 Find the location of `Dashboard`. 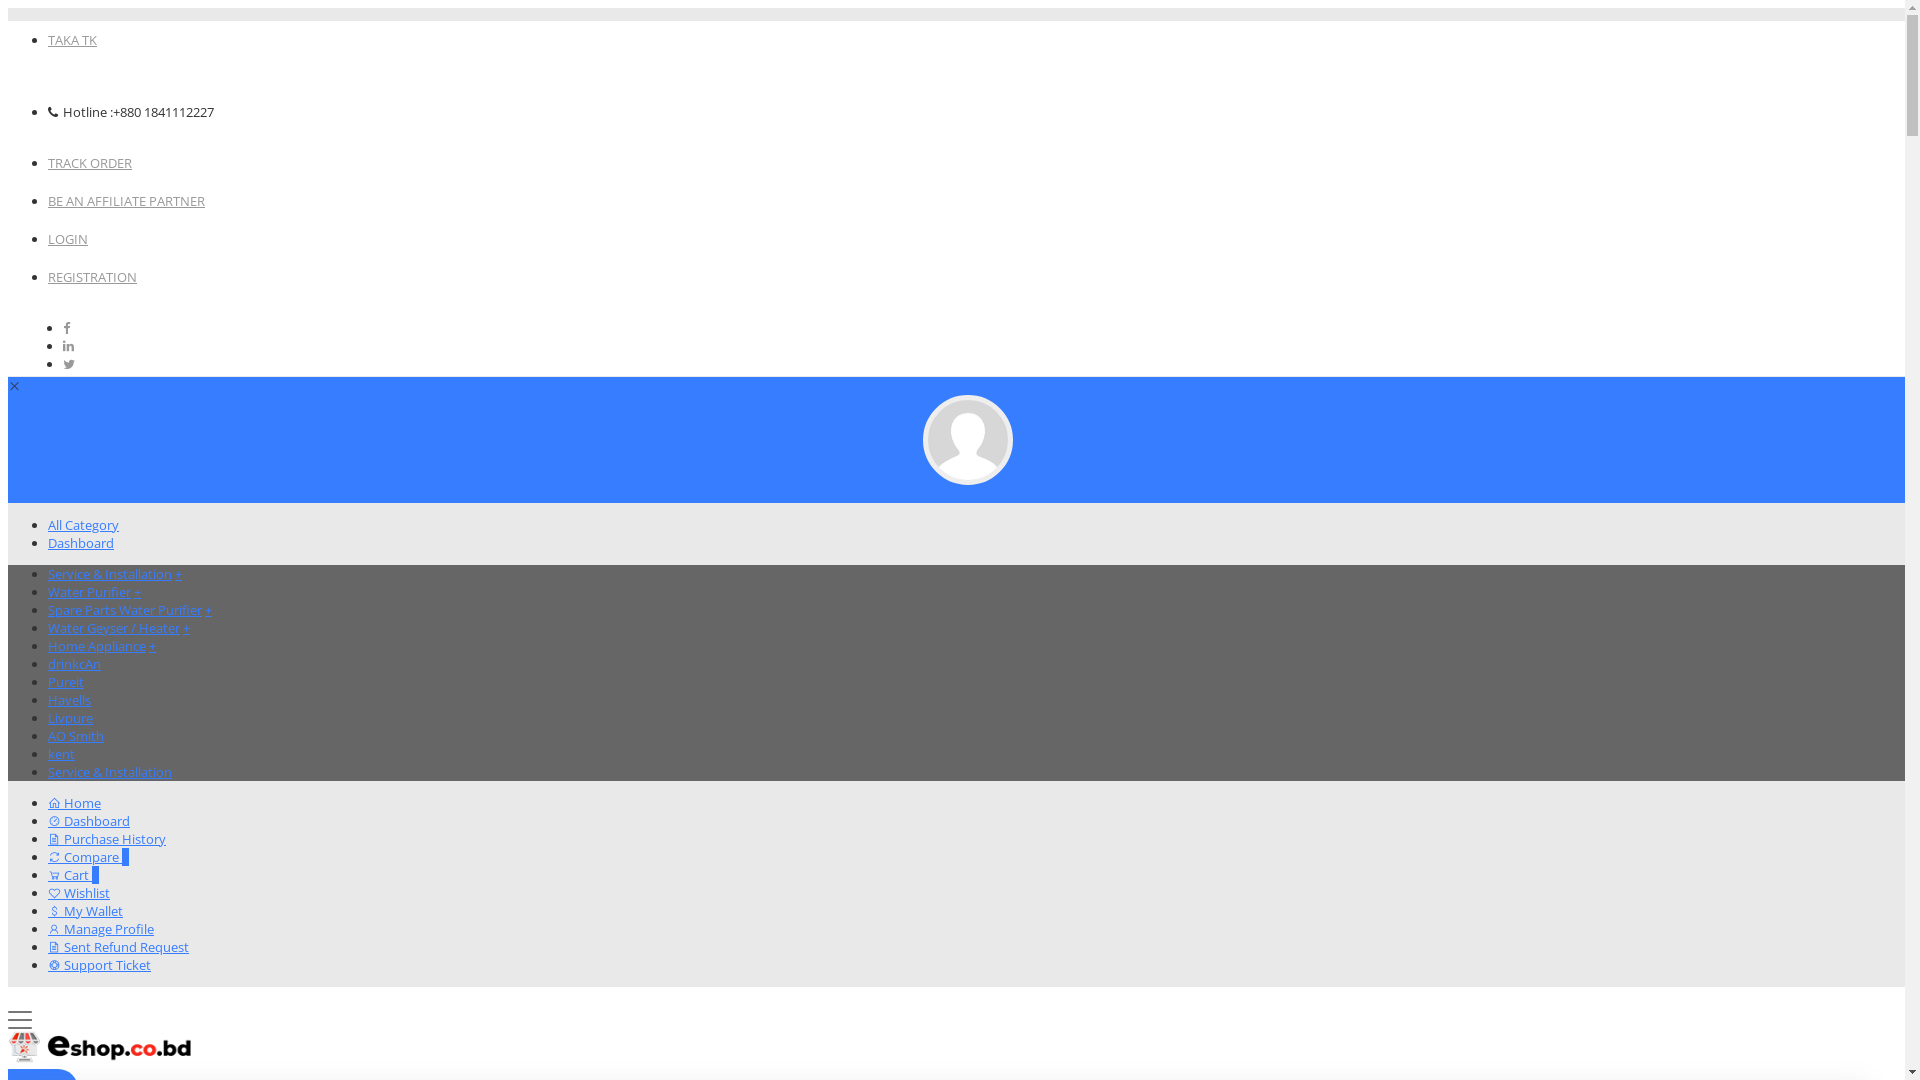

Dashboard is located at coordinates (89, 821).